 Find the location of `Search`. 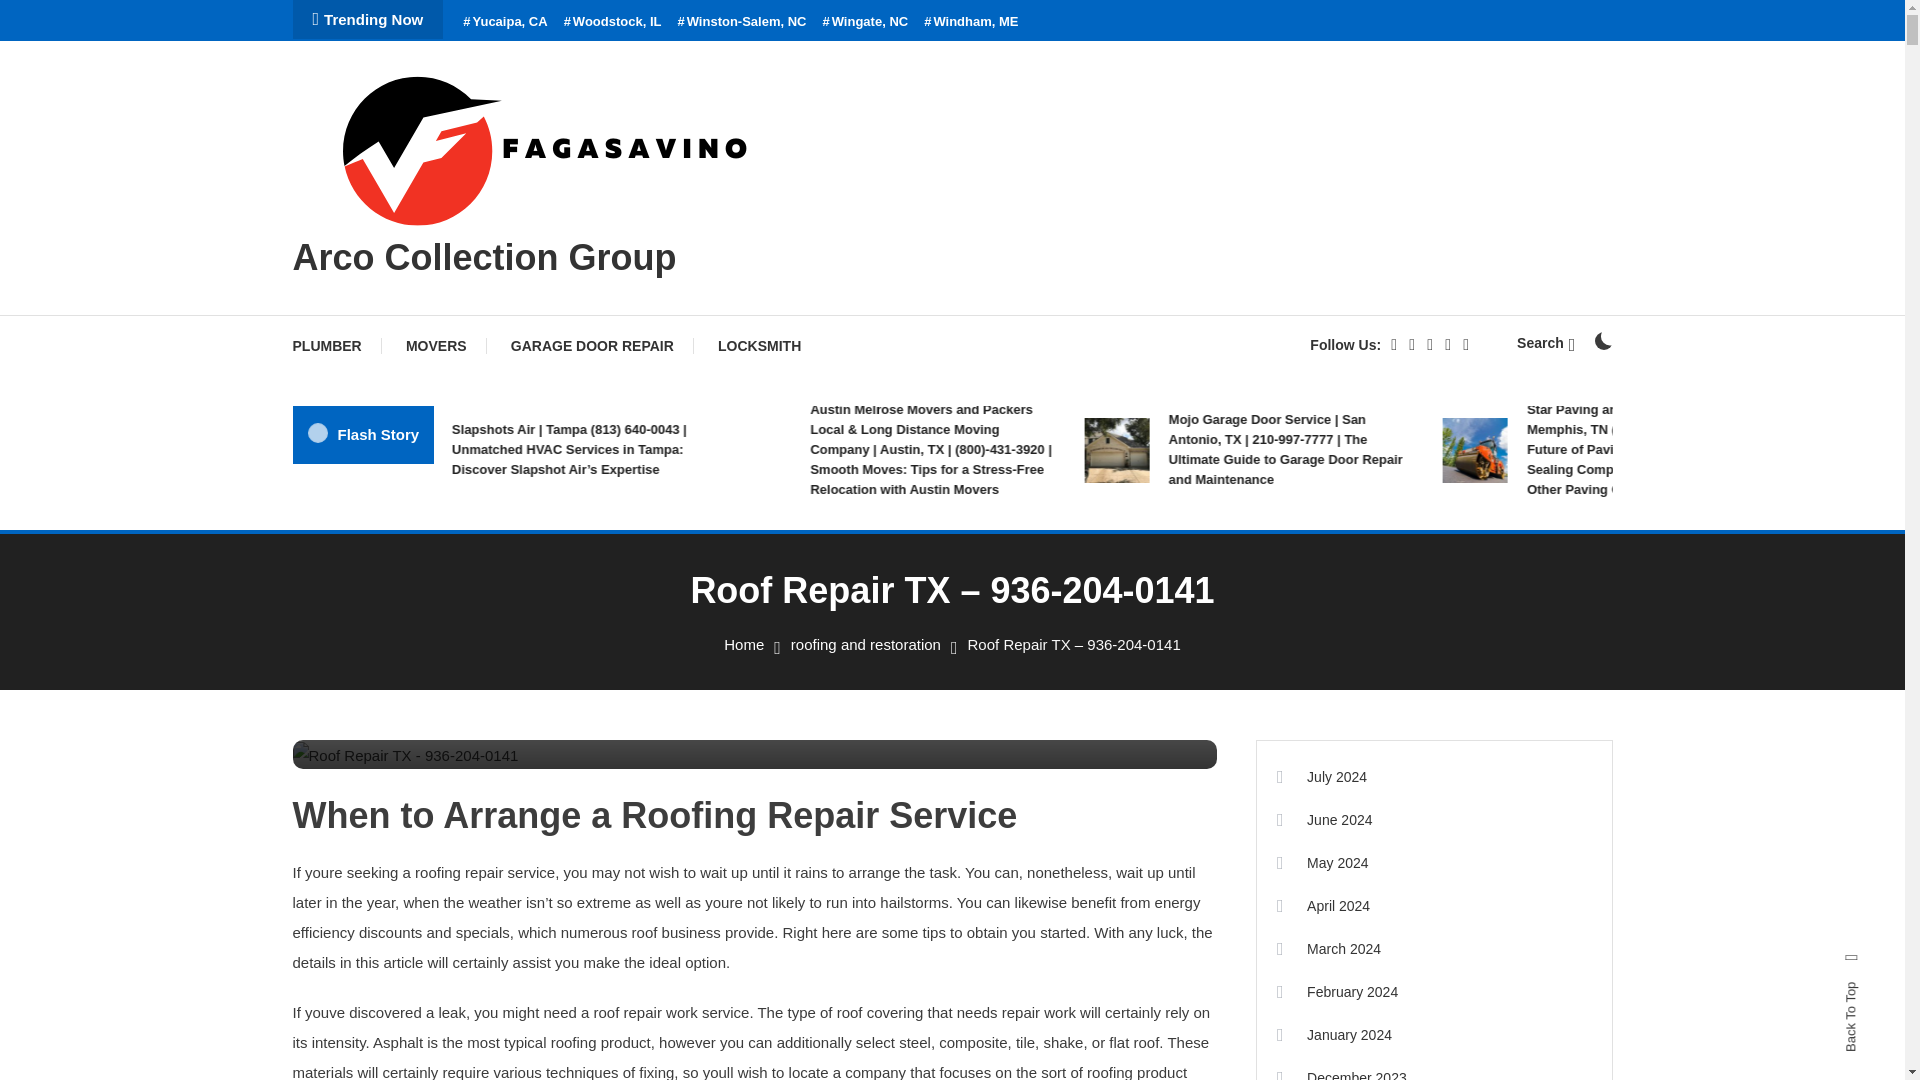

Search is located at coordinates (1014, 573).